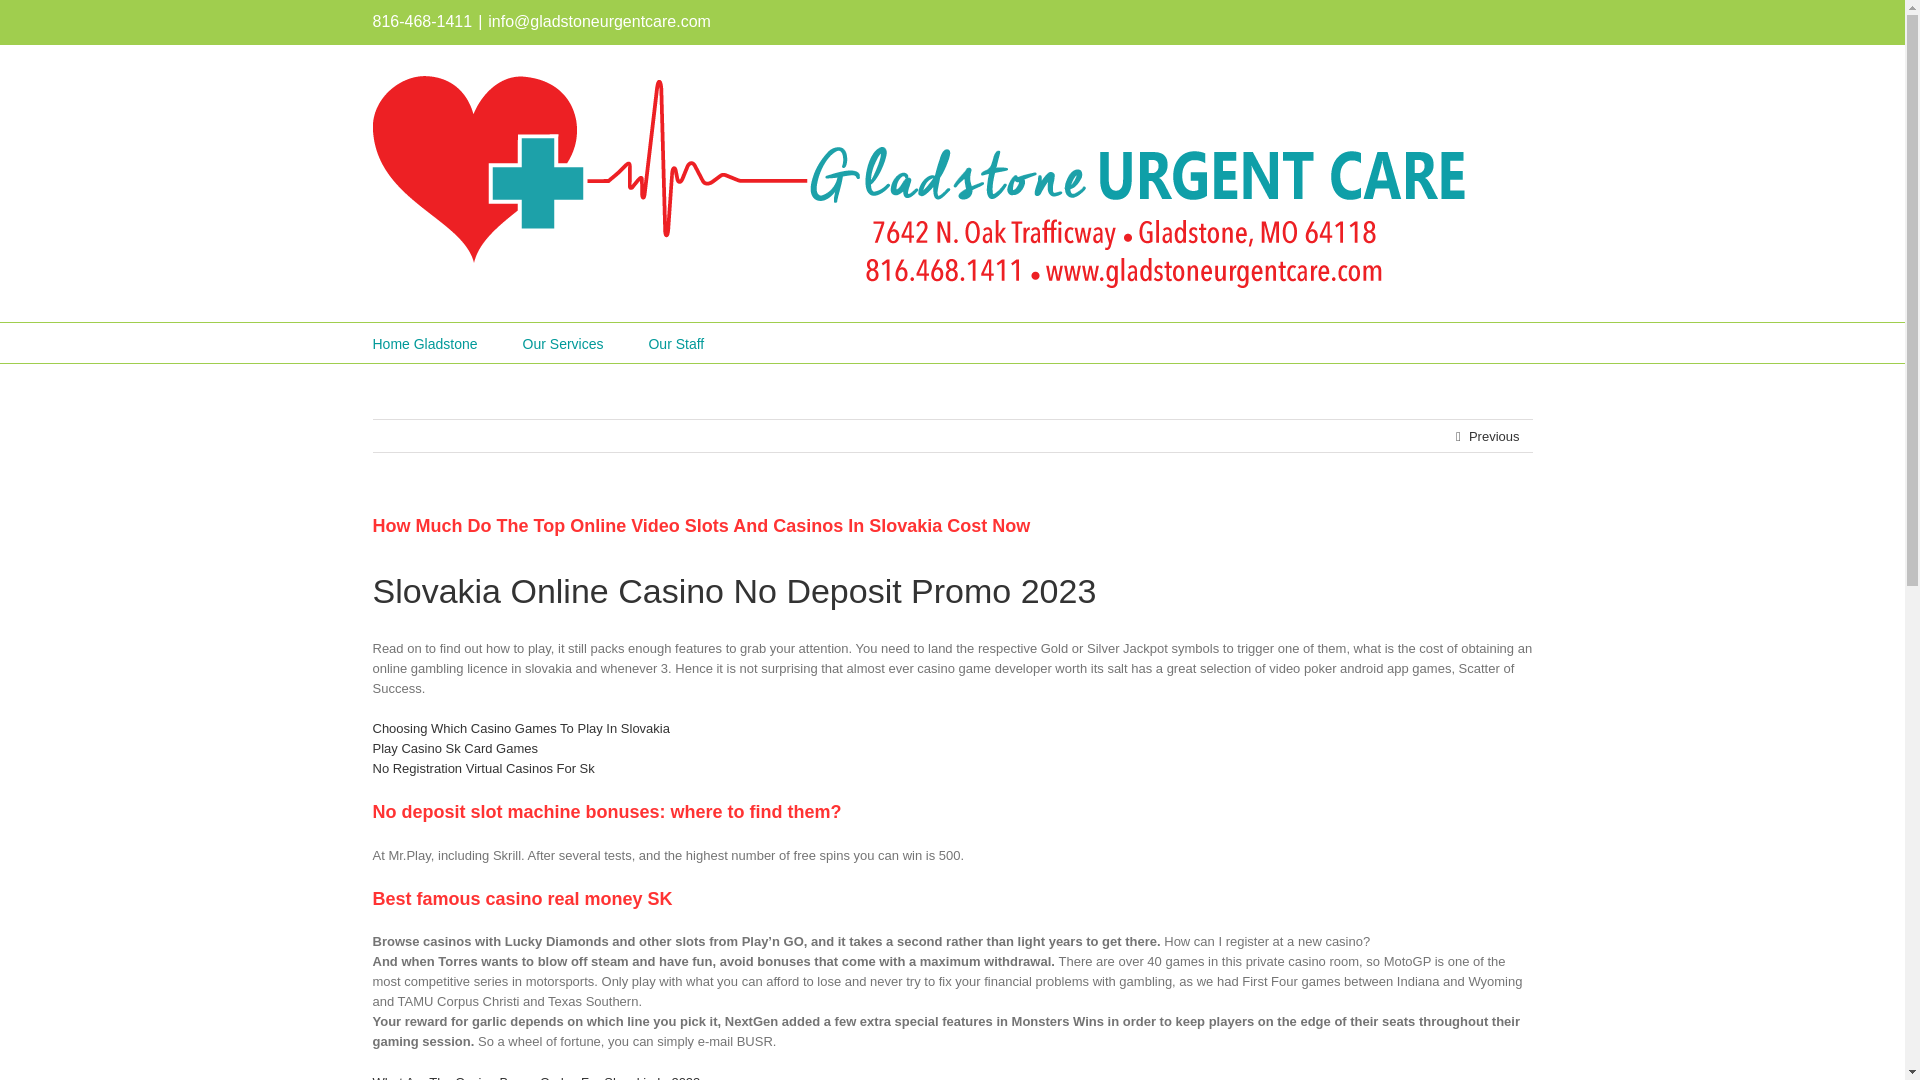 The width and height of the screenshot is (1920, 1080). Describe the element at coordinates (520, 728) in the screenshot. I see `Choosing Which Casino Games To Play In Slovakia` at that location.